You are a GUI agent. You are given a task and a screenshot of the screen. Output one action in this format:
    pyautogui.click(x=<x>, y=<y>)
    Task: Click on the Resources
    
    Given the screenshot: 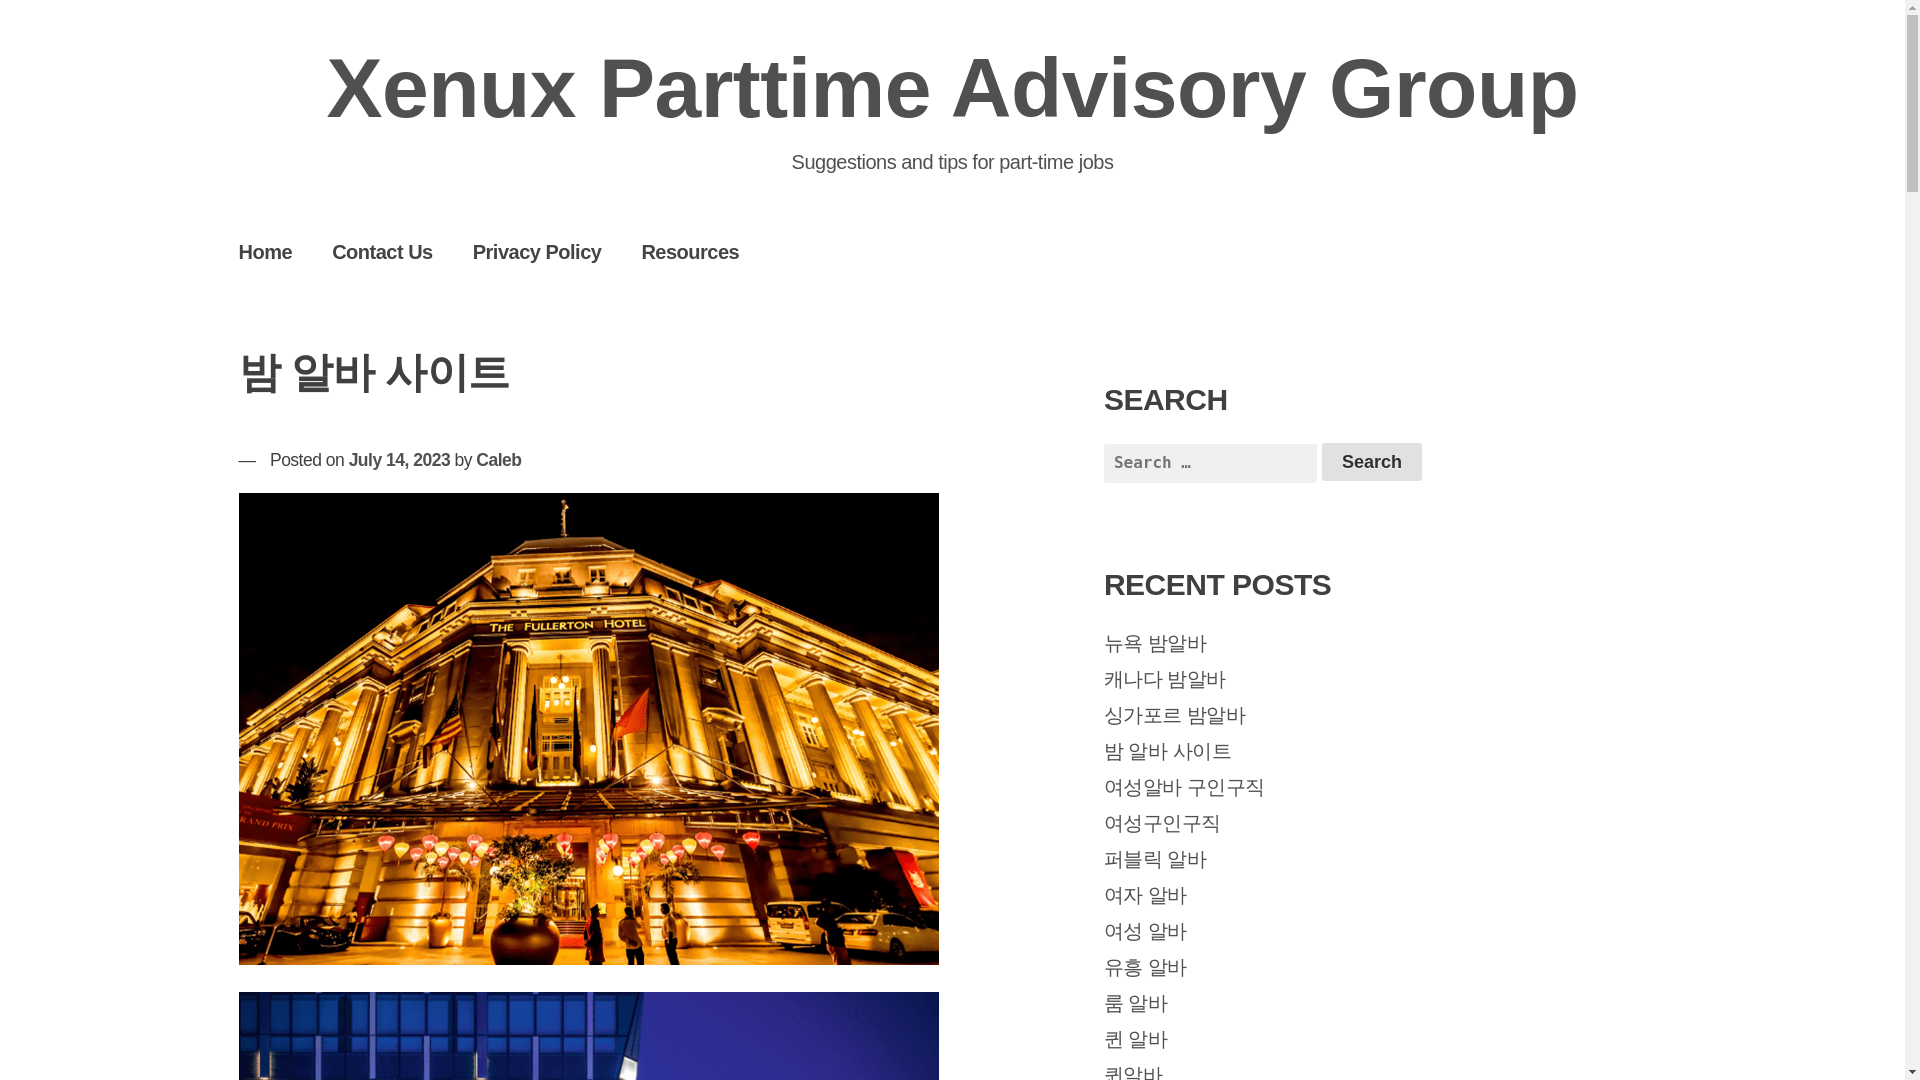 What is the action you would take?
    pyautogui.click(x=689, y=251)
    